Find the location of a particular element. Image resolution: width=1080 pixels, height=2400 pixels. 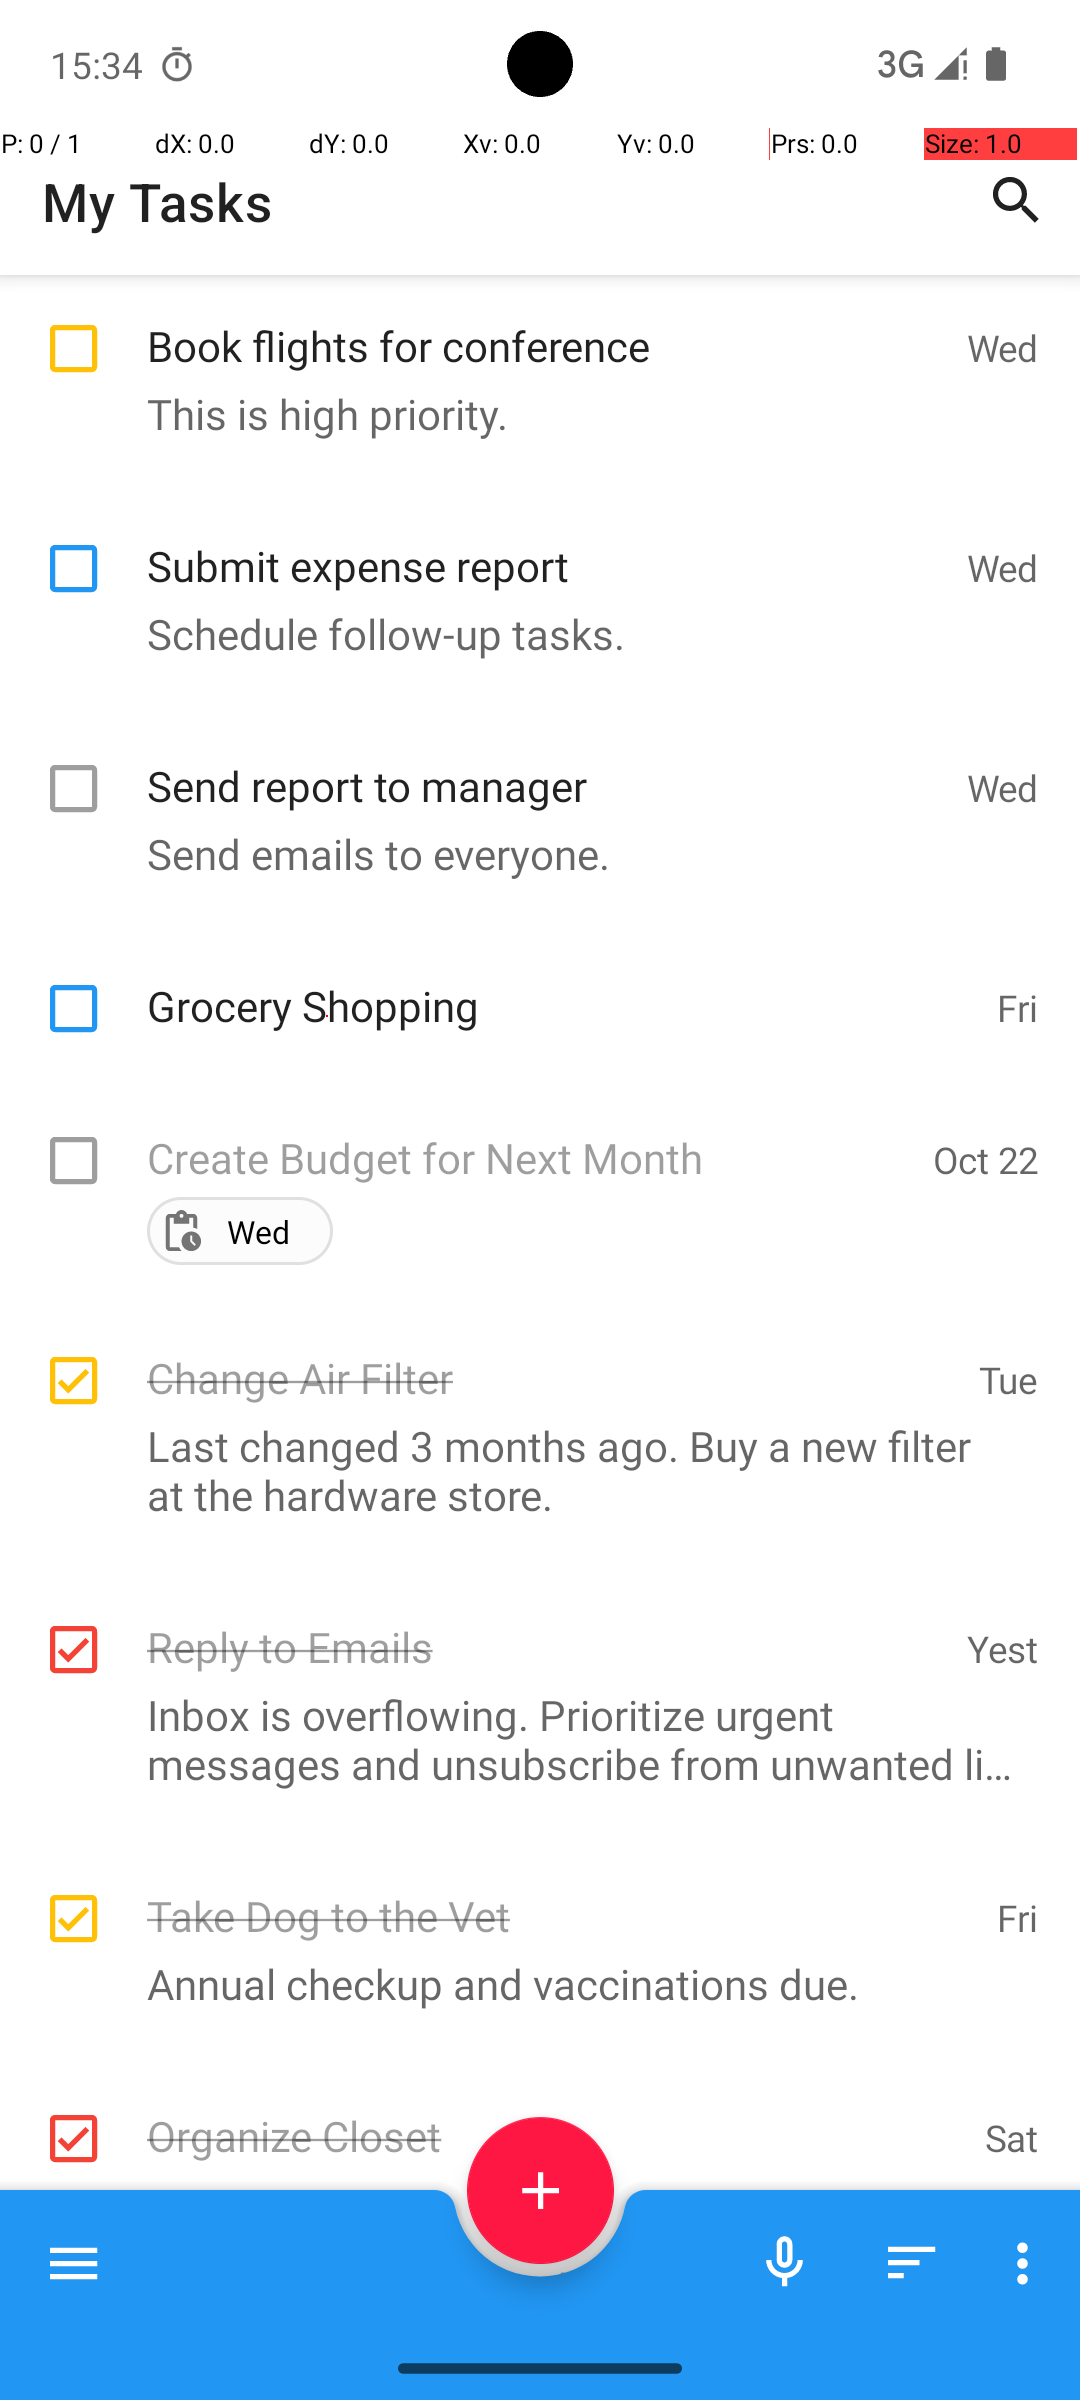

Send report to manager is located at coordinates (546, 764).